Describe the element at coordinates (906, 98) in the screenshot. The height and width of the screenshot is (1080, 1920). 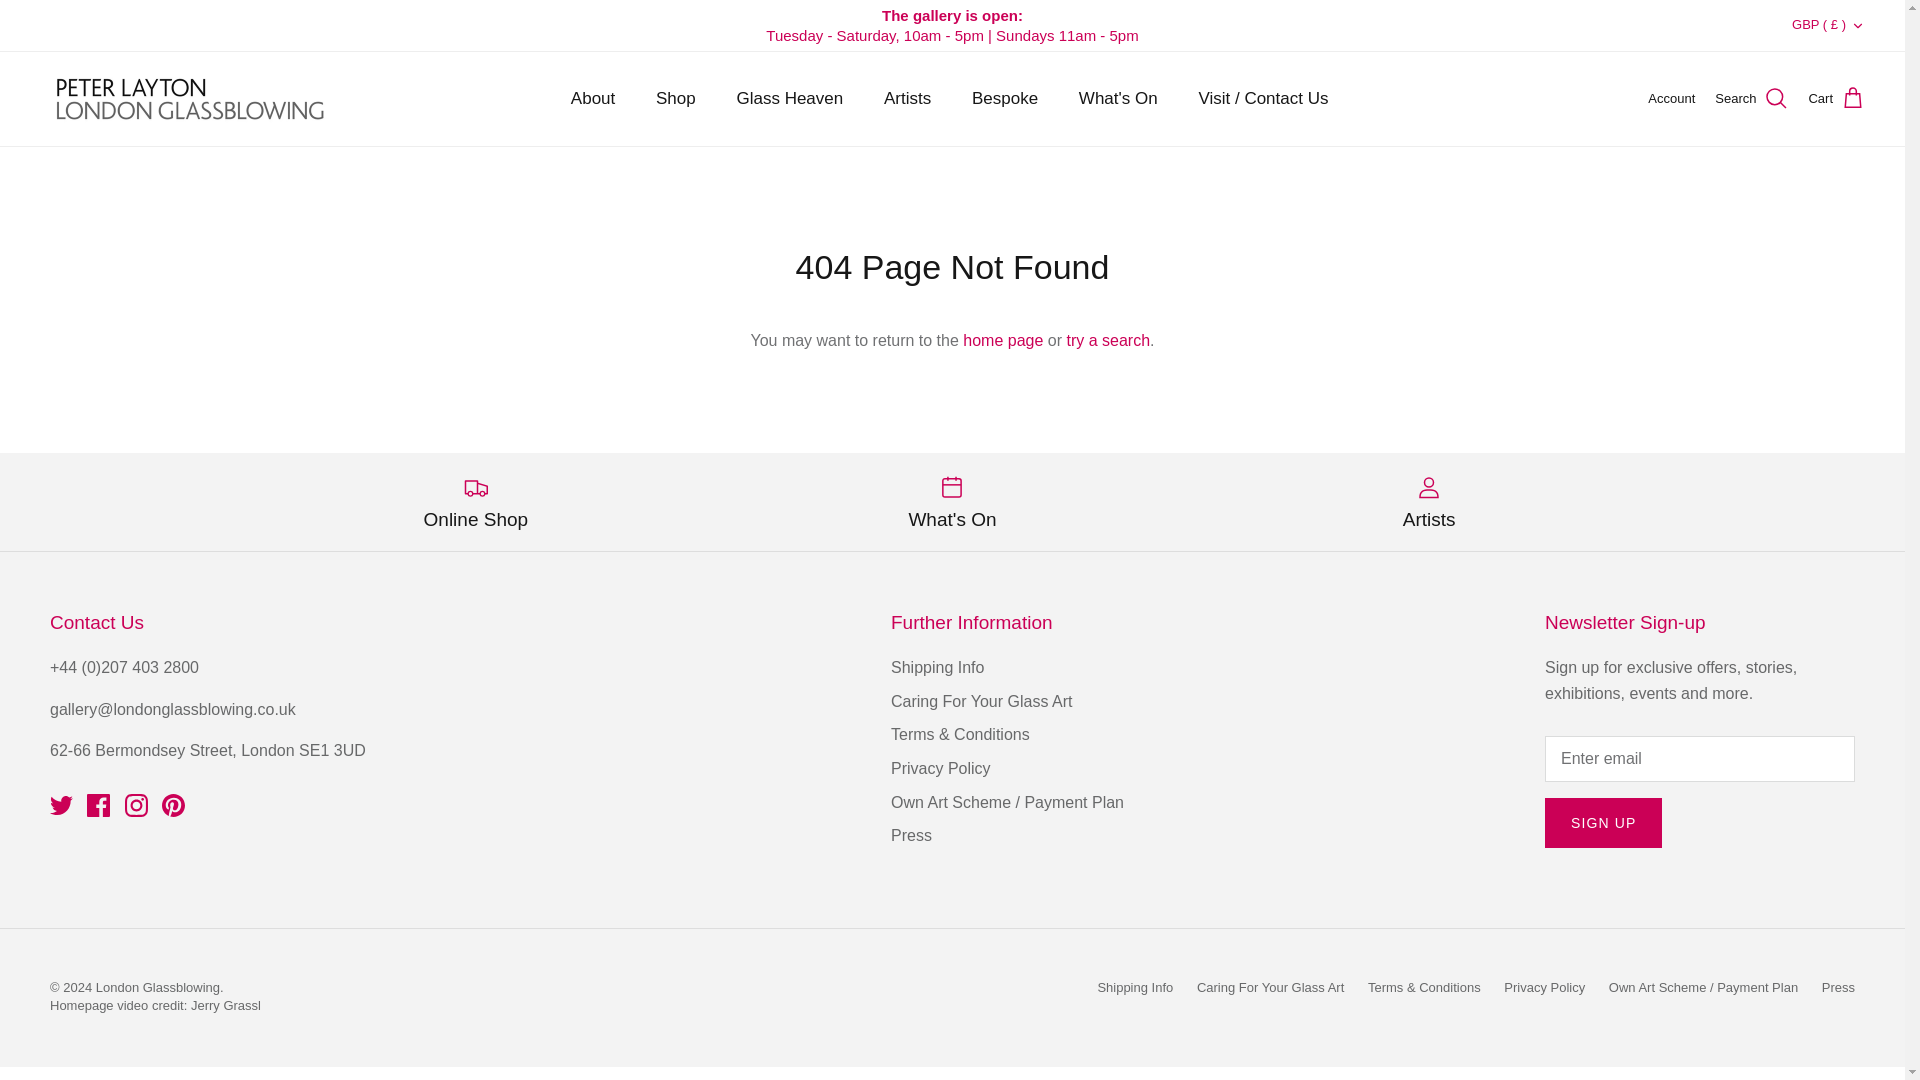
I see `Artists` at that location.